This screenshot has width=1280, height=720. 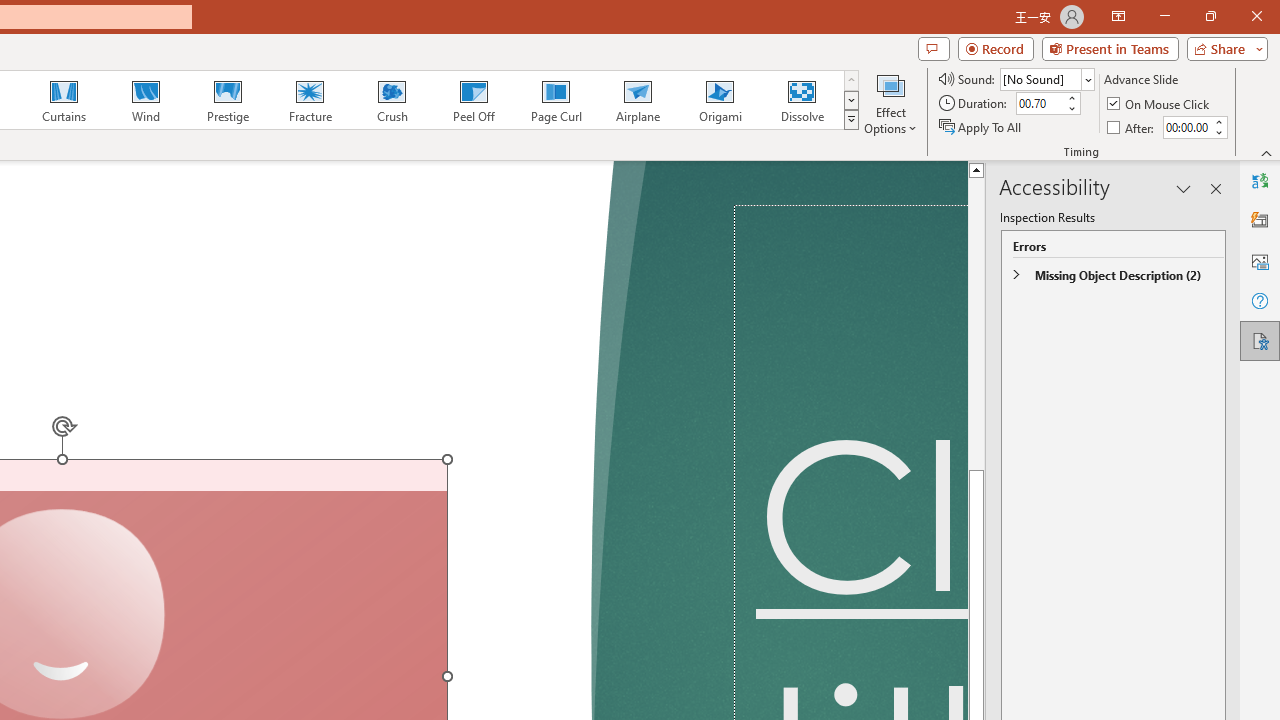 I want to click on Airplane, so click(x=637, y=100).